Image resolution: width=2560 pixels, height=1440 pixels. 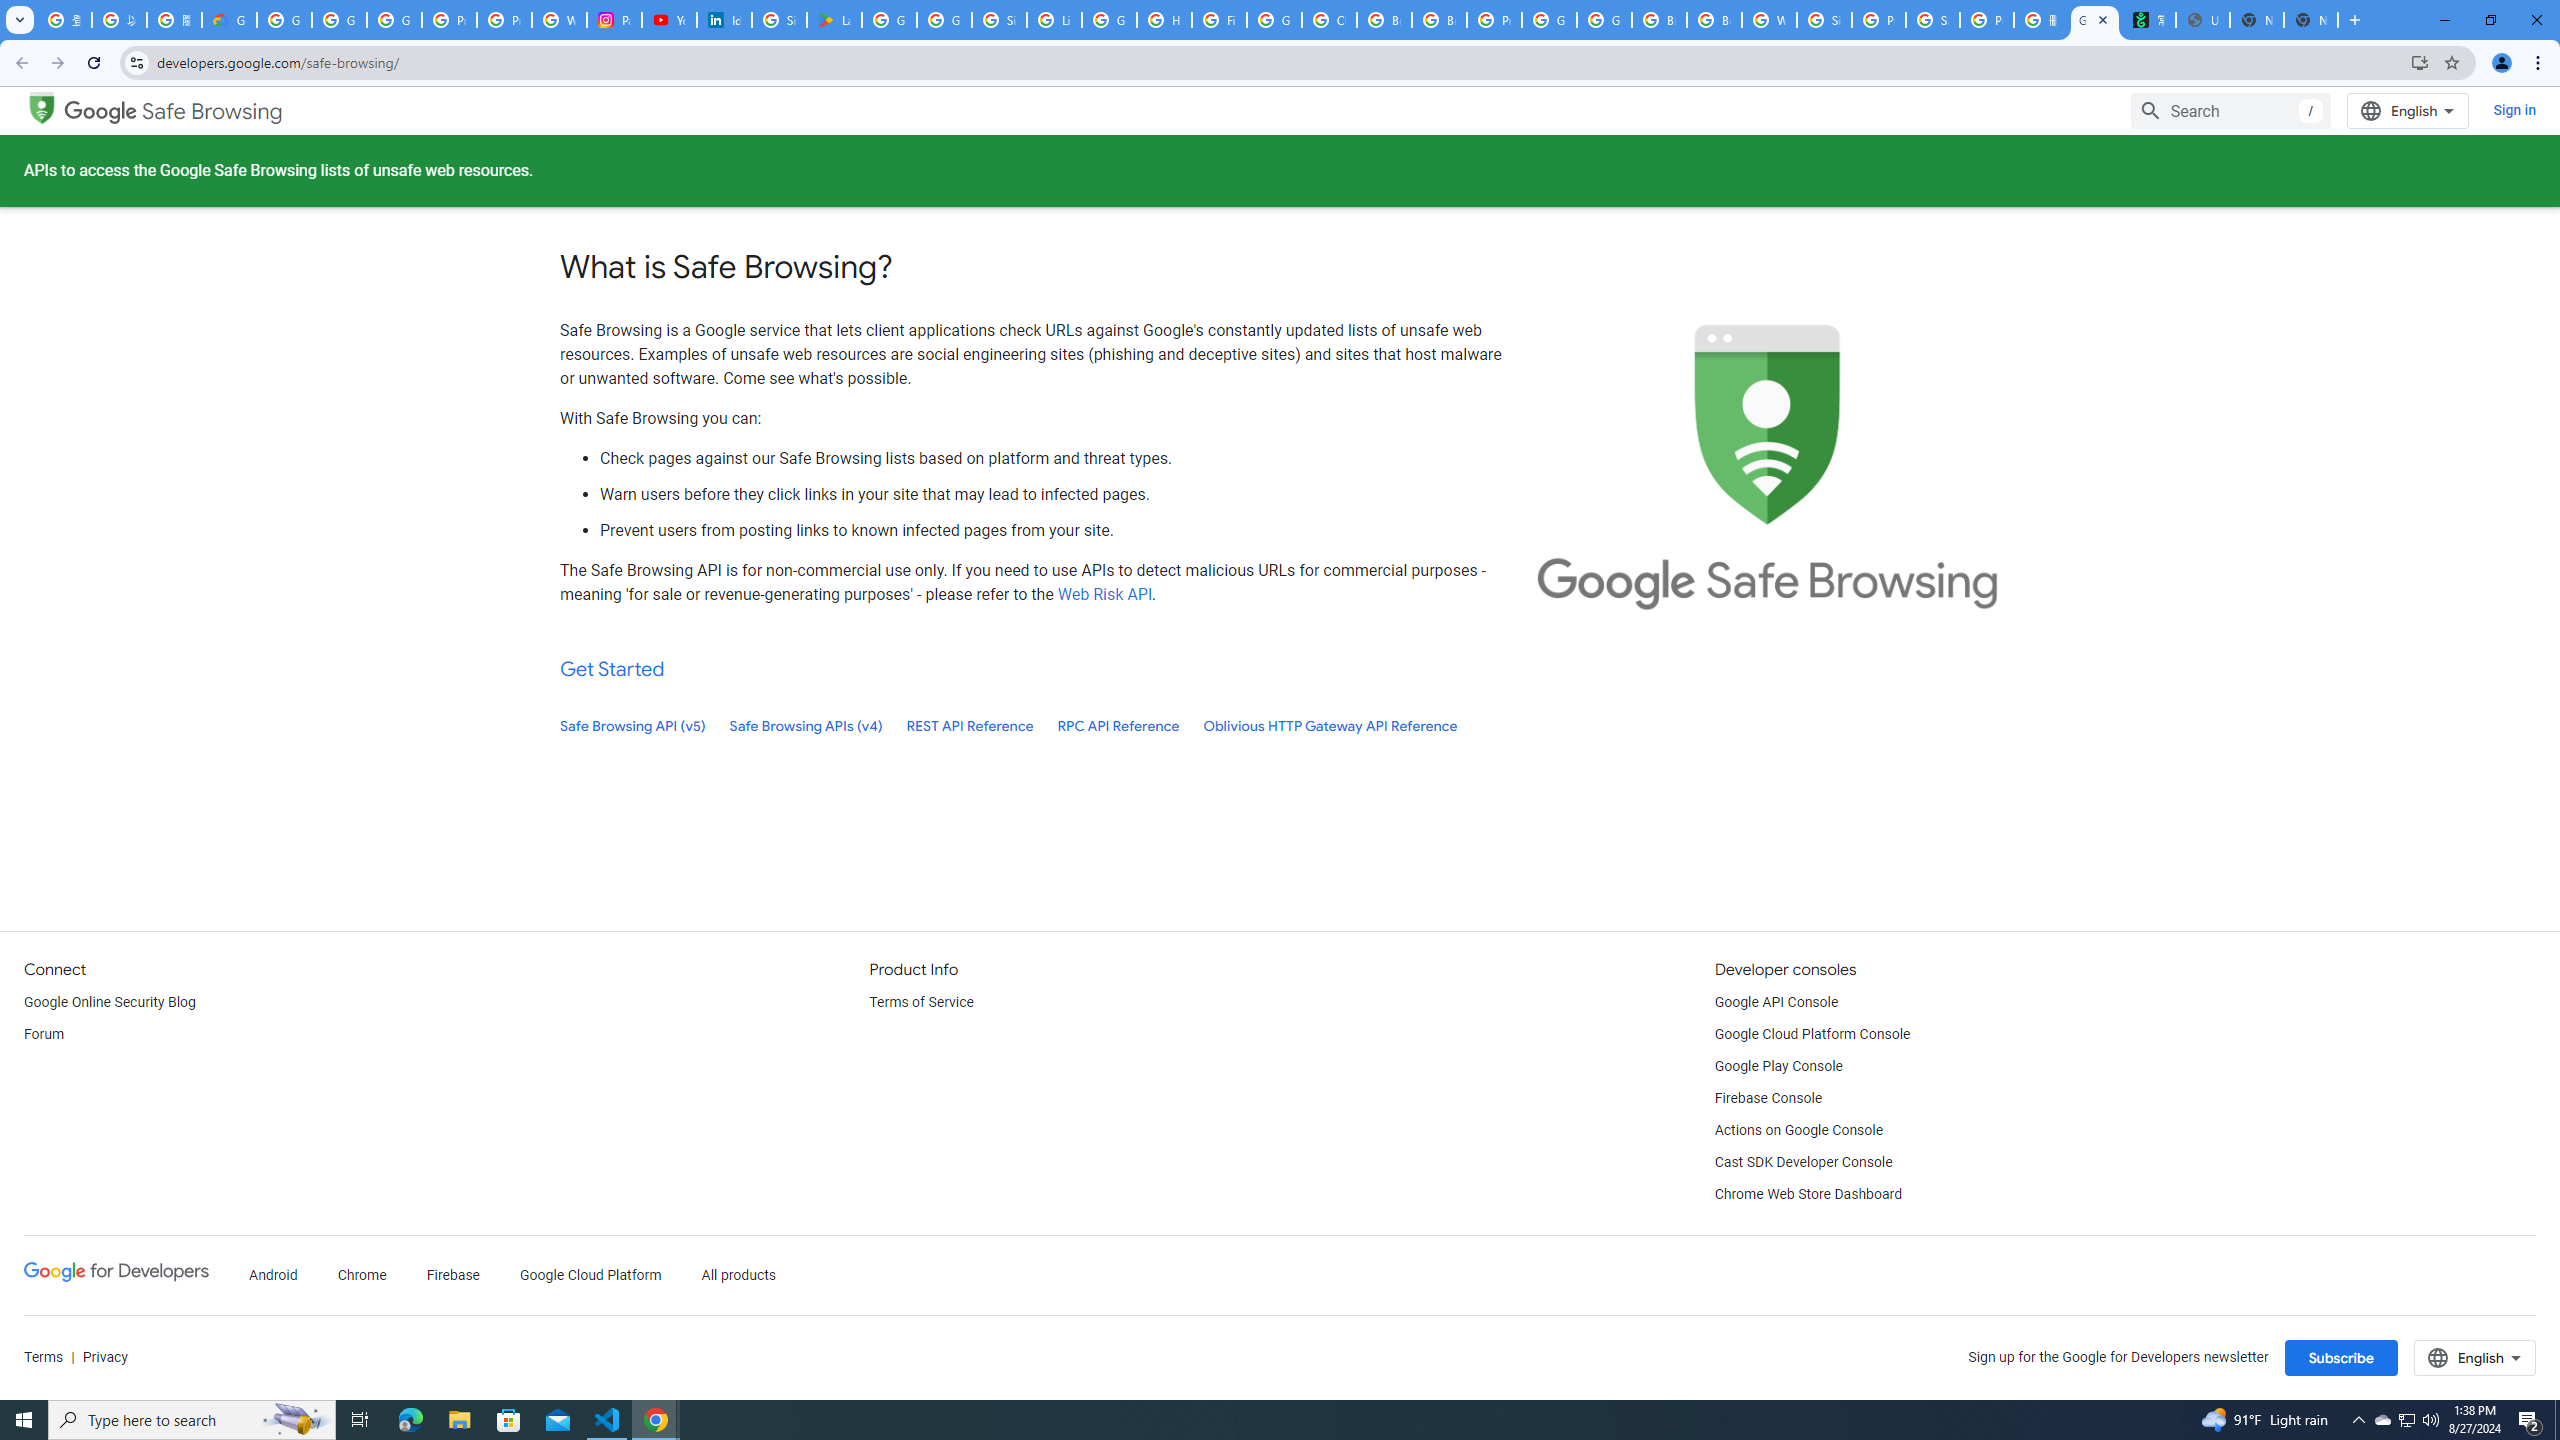 What do you see at coordinates (104, 1358) in the screenshot?
I see `Privacy` at bounding box center [104, 1358].